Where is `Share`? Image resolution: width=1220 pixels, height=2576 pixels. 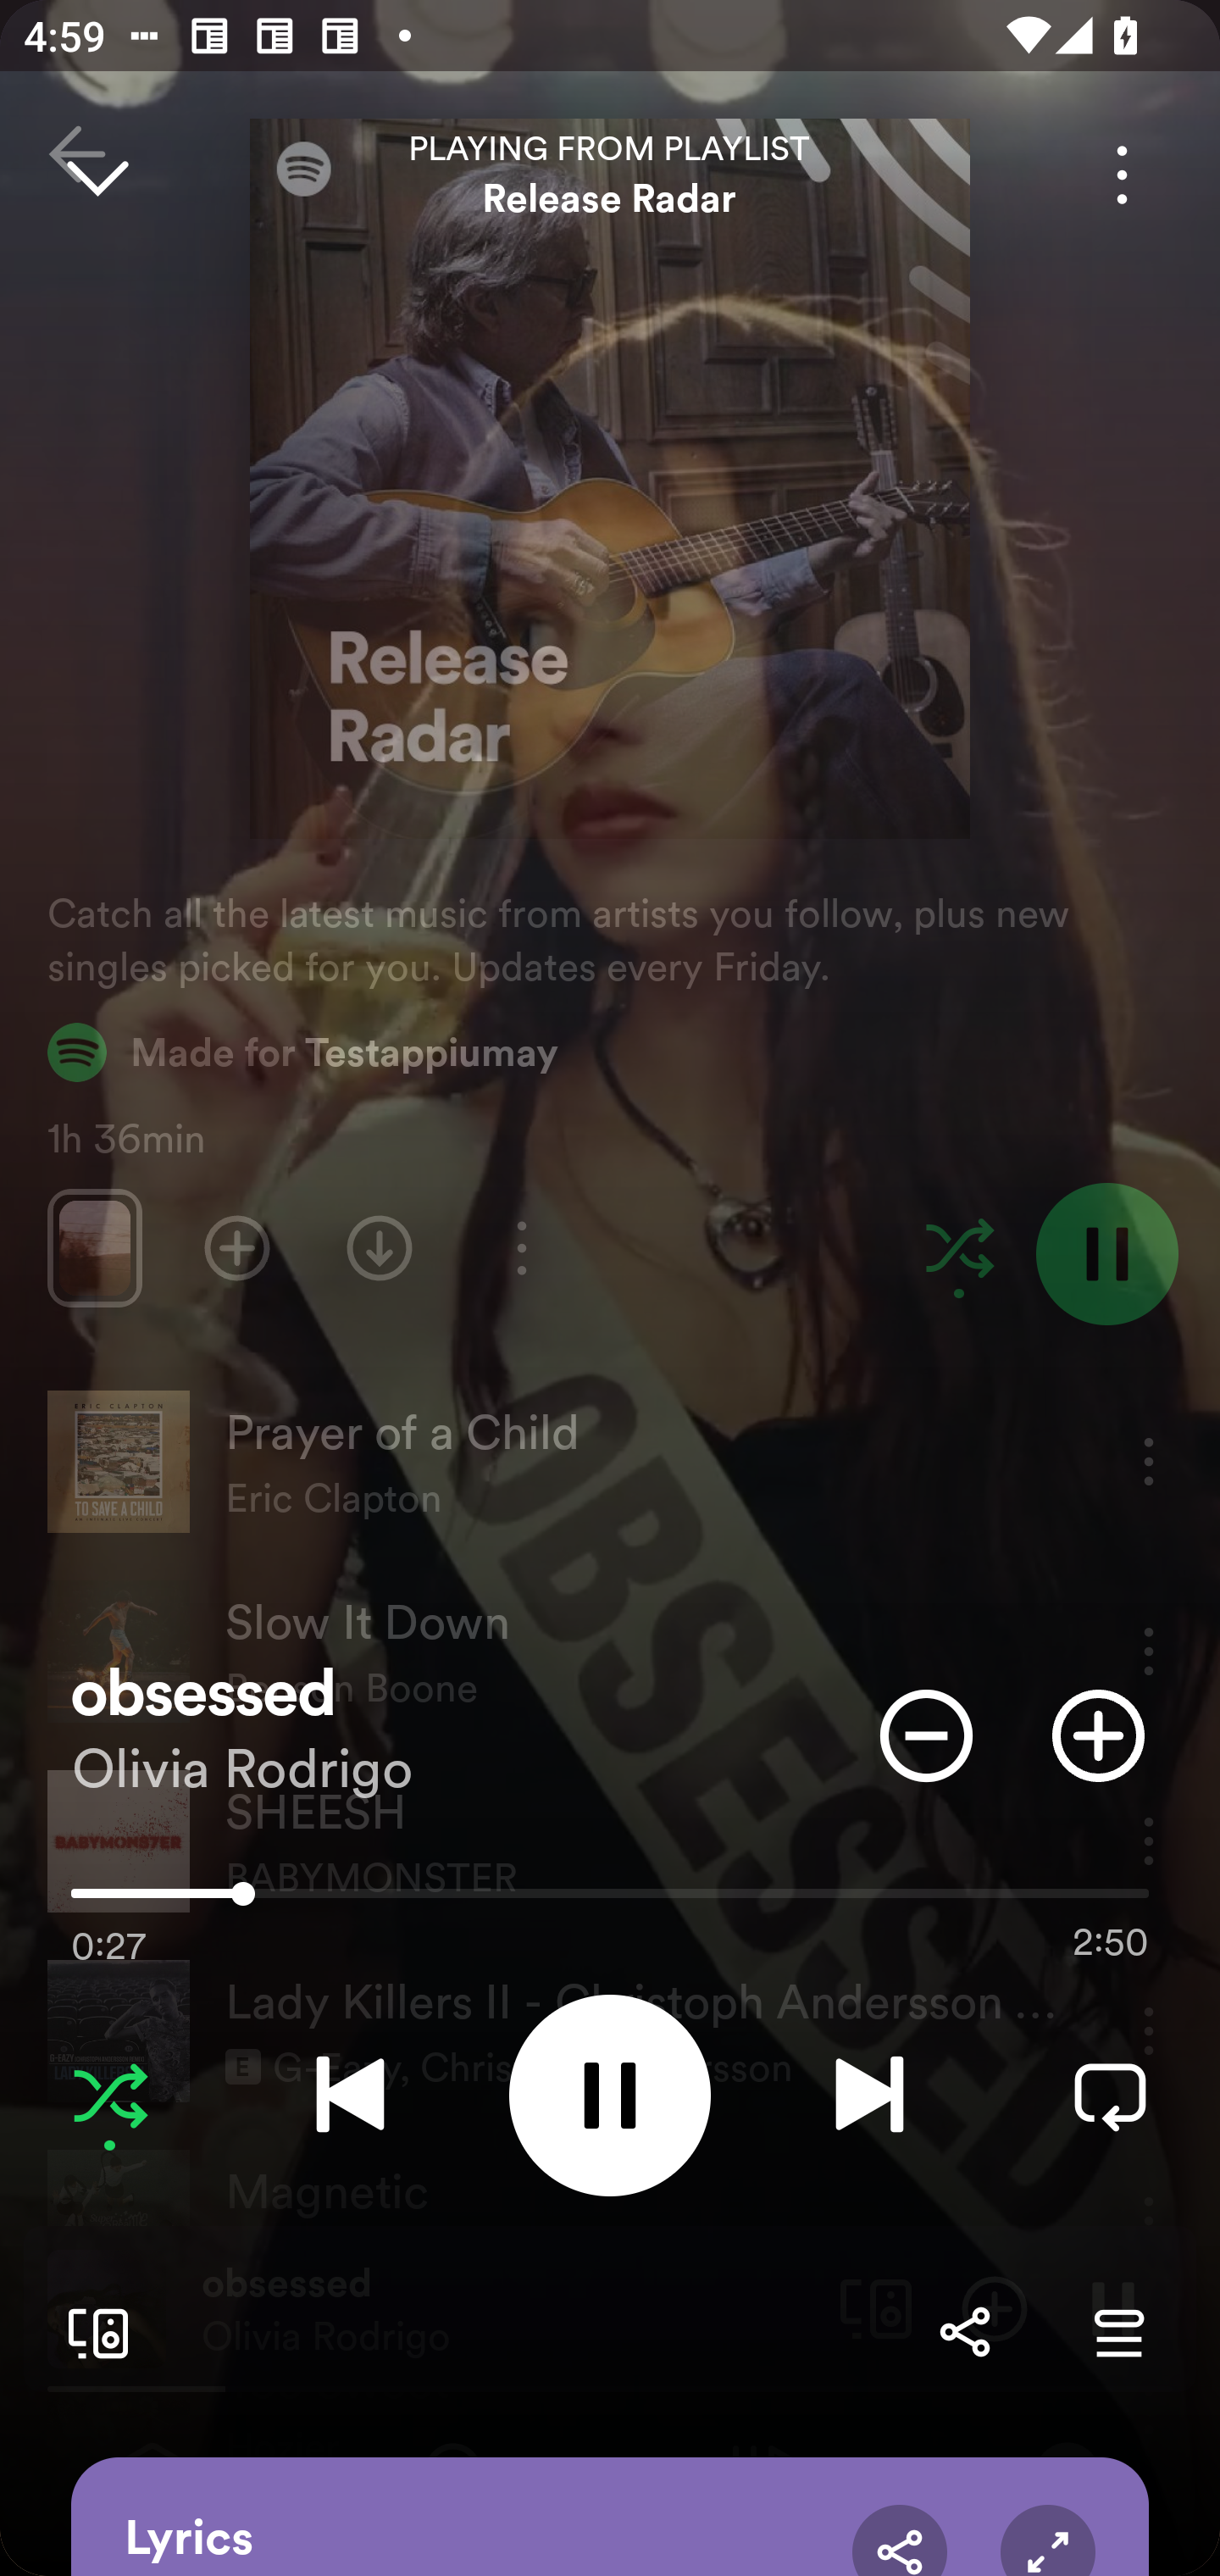
Share is located at coordinates (964, 2332).